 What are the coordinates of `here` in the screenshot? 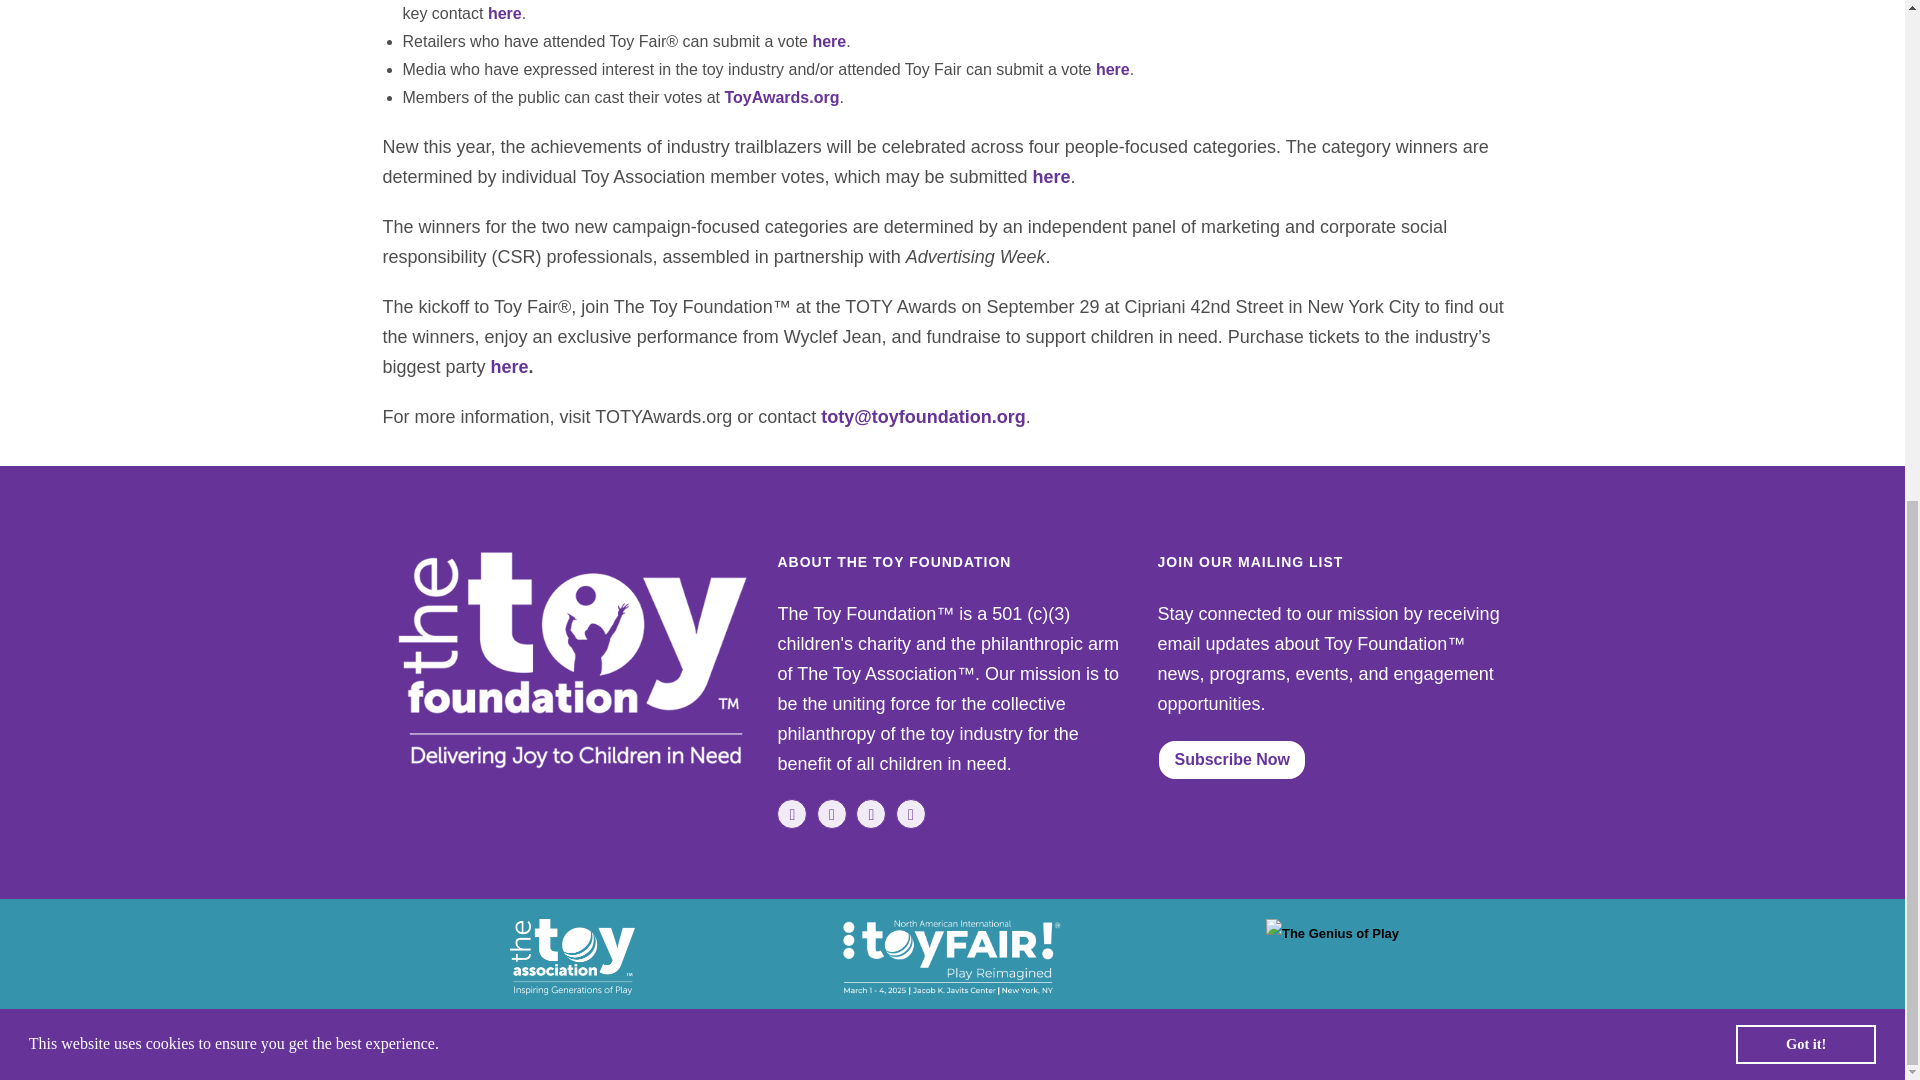 It's located at (510, 366).